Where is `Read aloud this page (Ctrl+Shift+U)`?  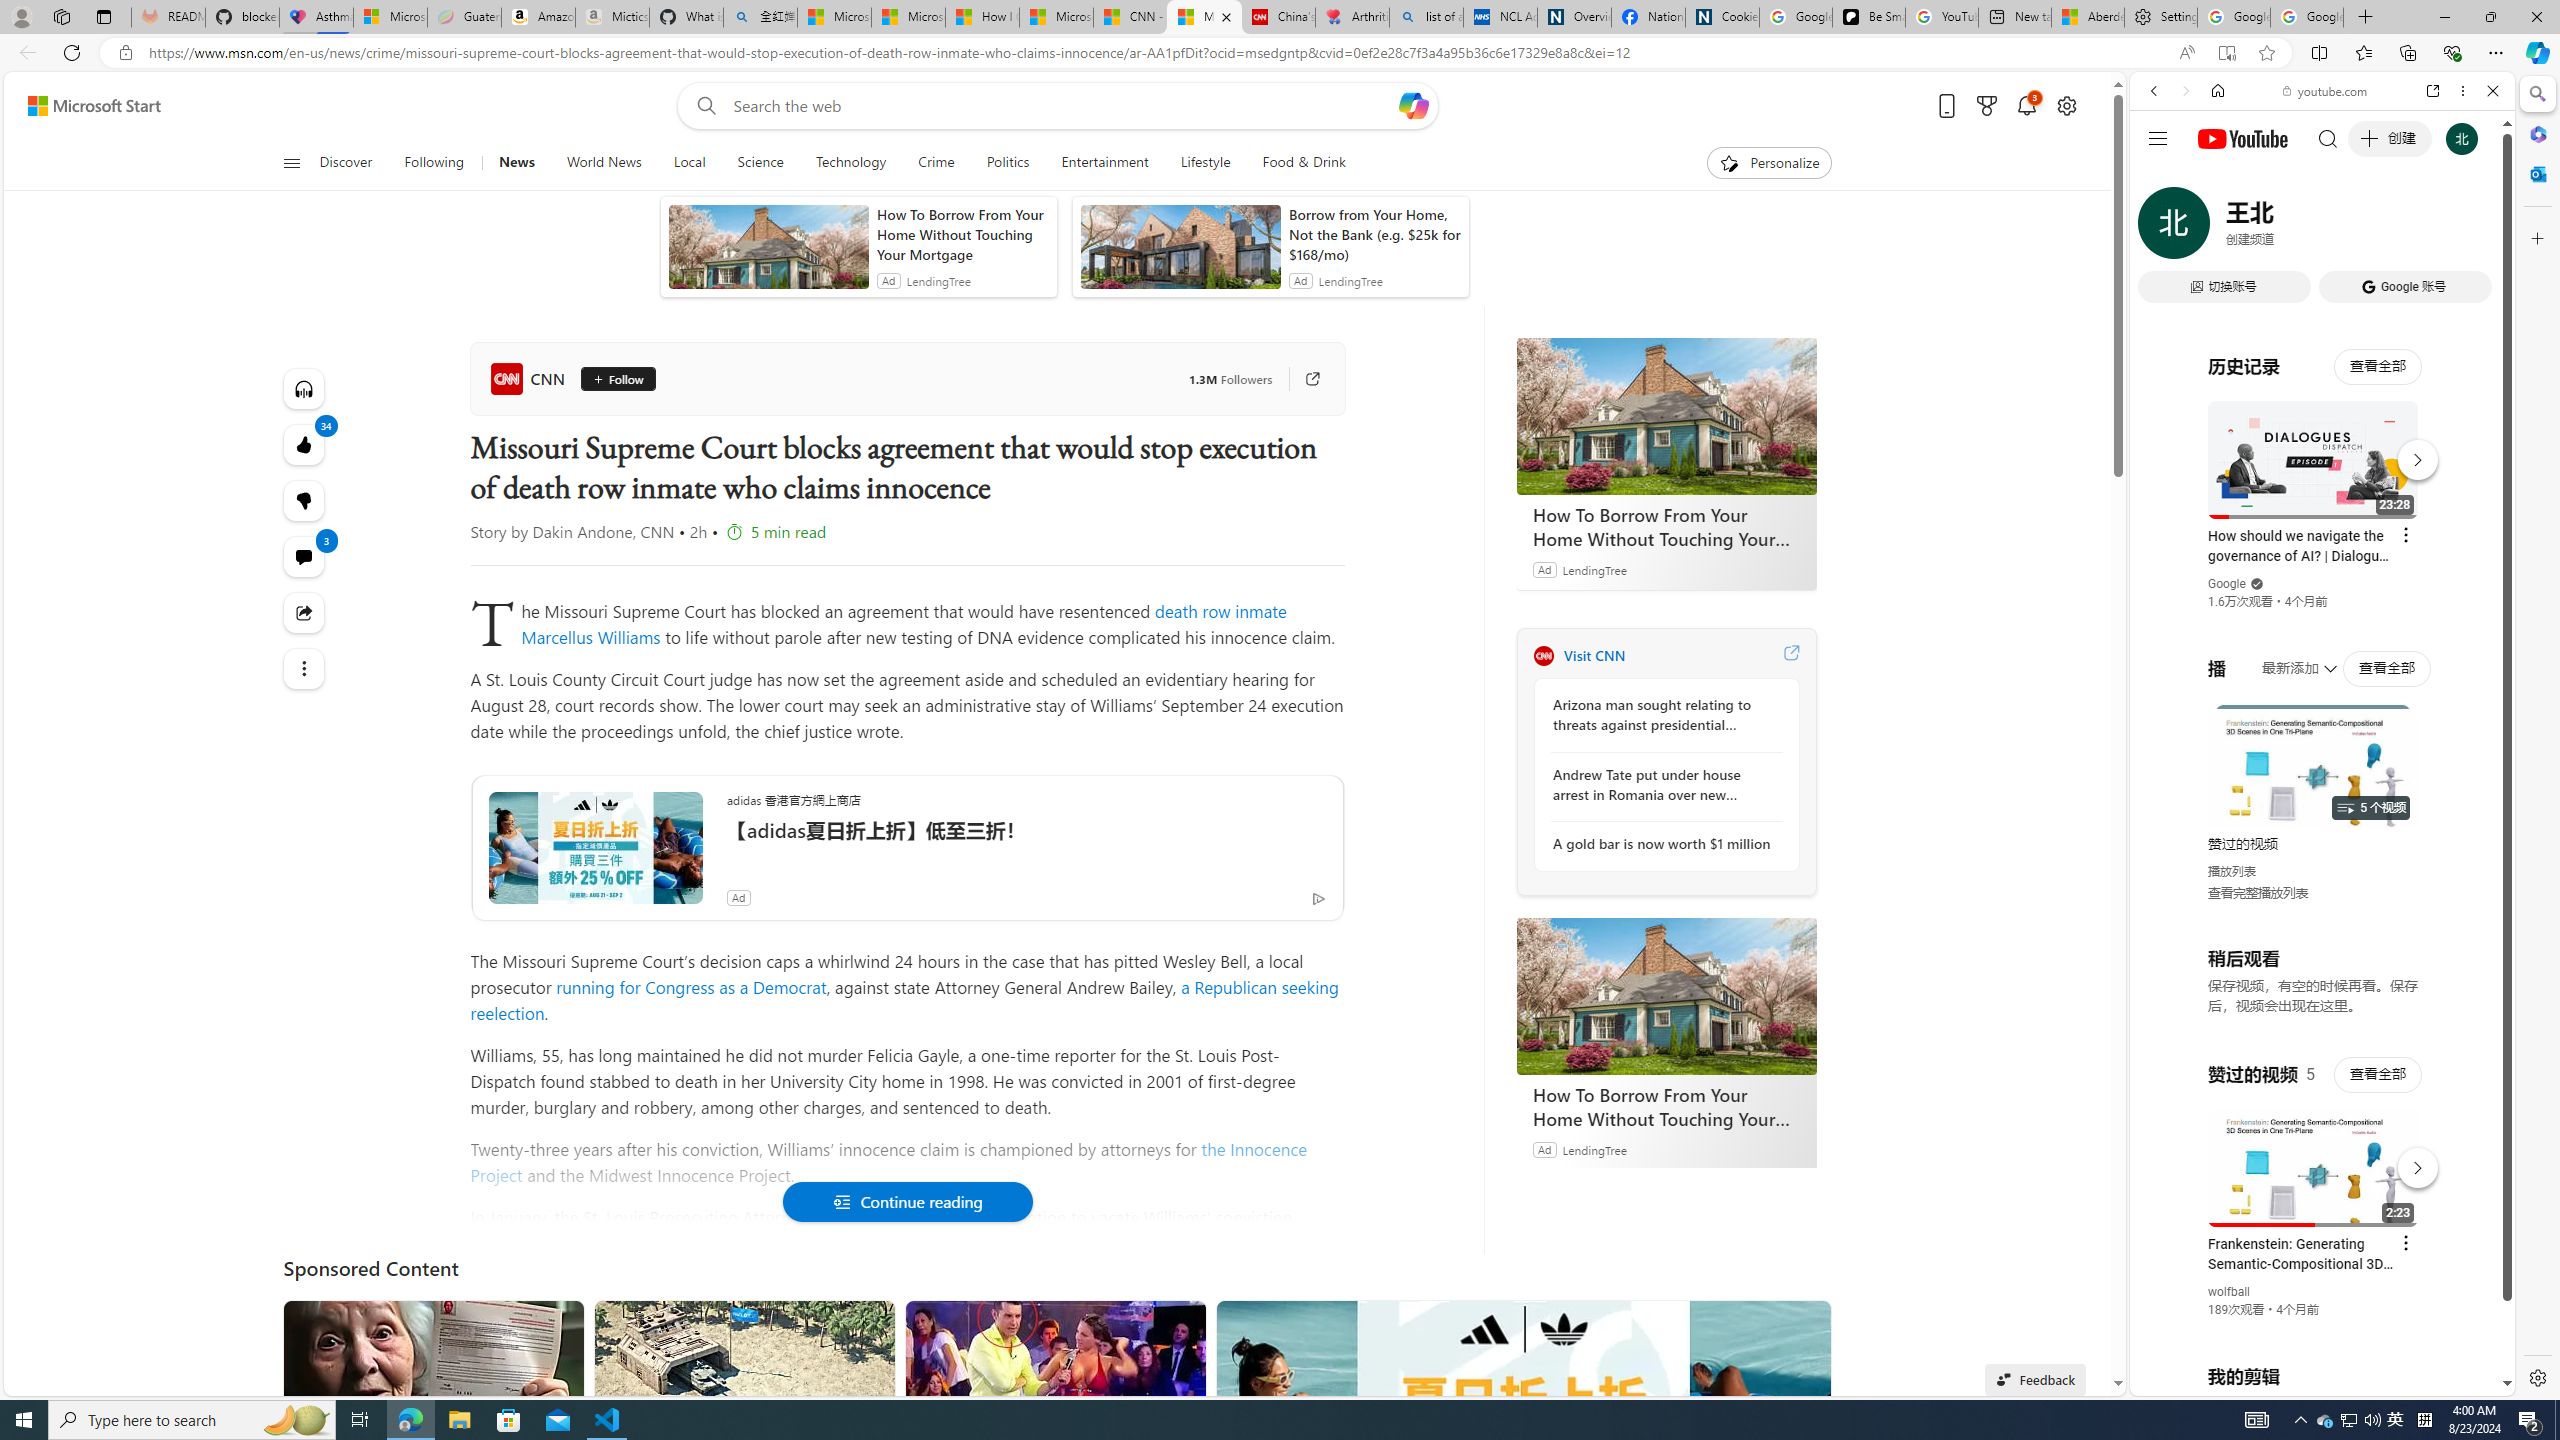 Read aloud this page (Ctrl+Shift+U) is located at coordinates (2186, 53).